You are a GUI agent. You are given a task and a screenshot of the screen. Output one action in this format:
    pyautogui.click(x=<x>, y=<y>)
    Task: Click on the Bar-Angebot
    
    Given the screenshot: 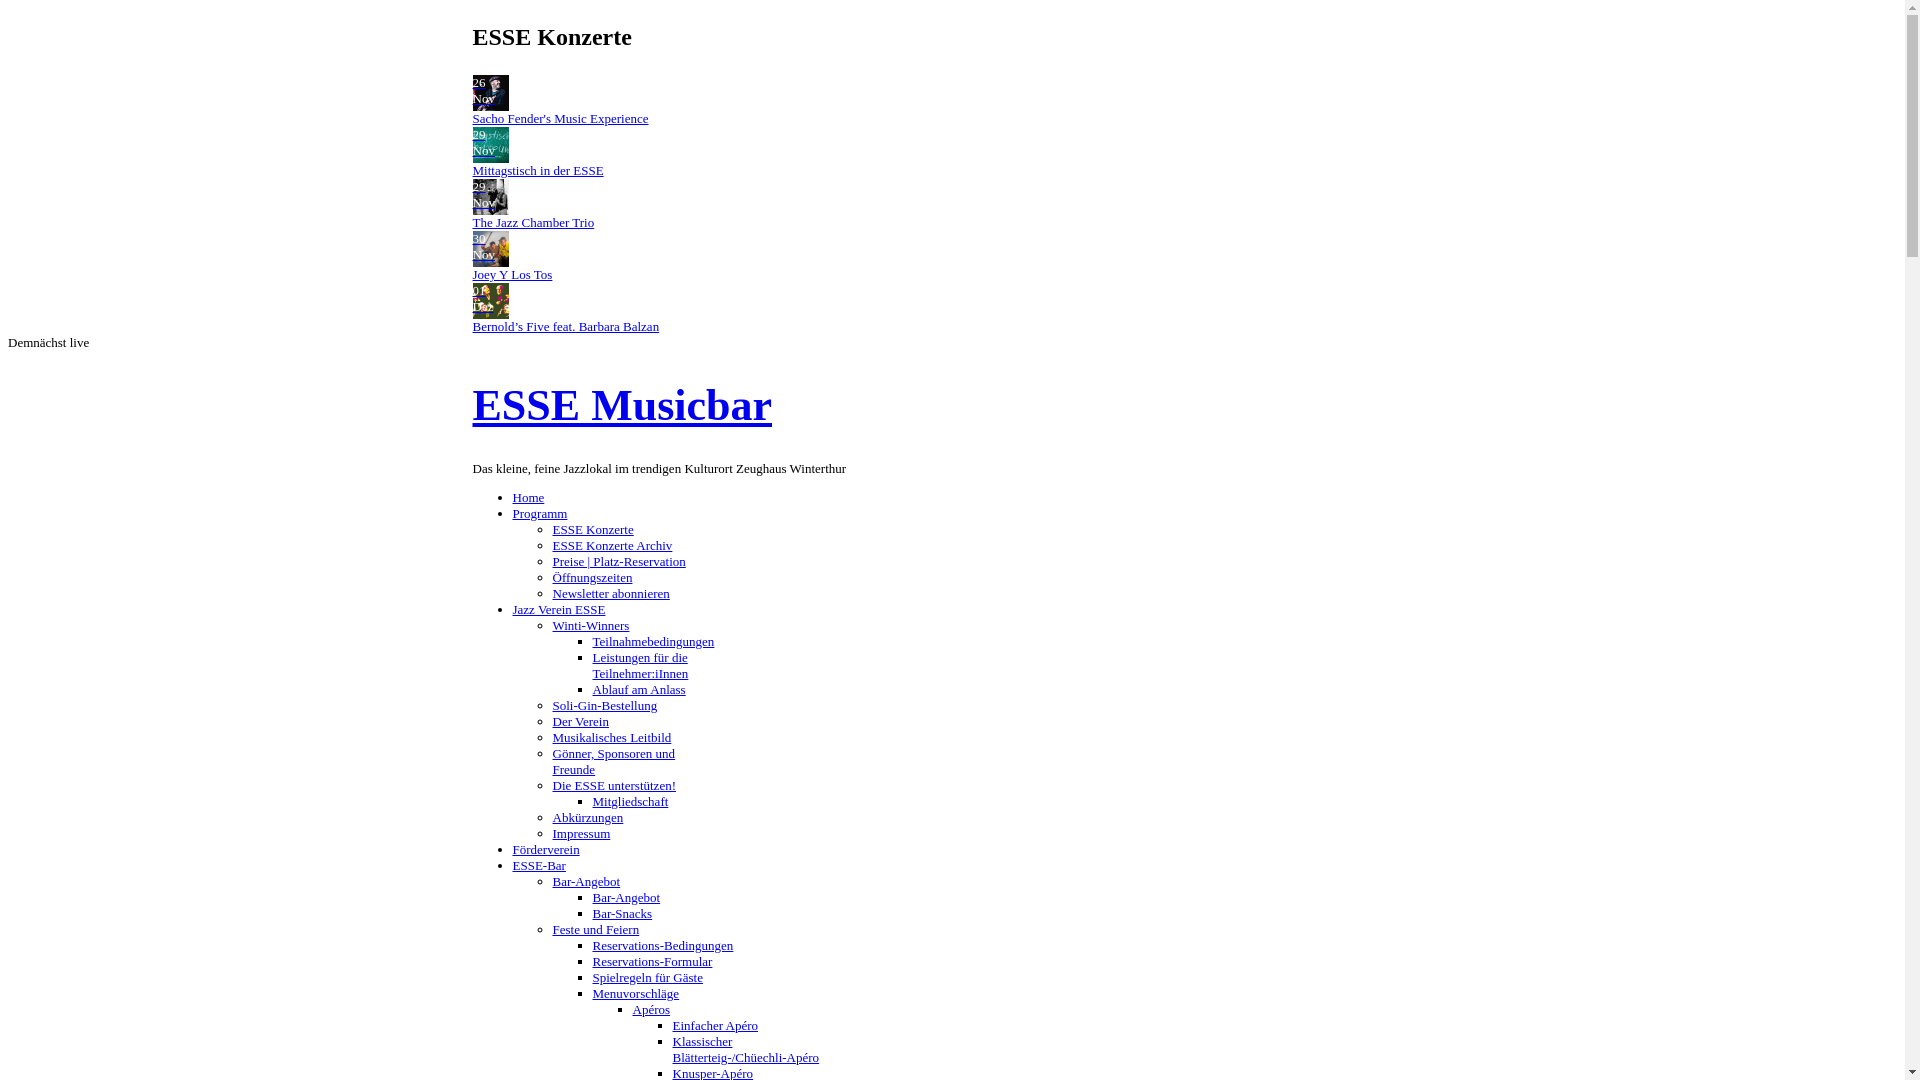 What is the action you would take?
    pyautogui.click(x=586, y=882)
    